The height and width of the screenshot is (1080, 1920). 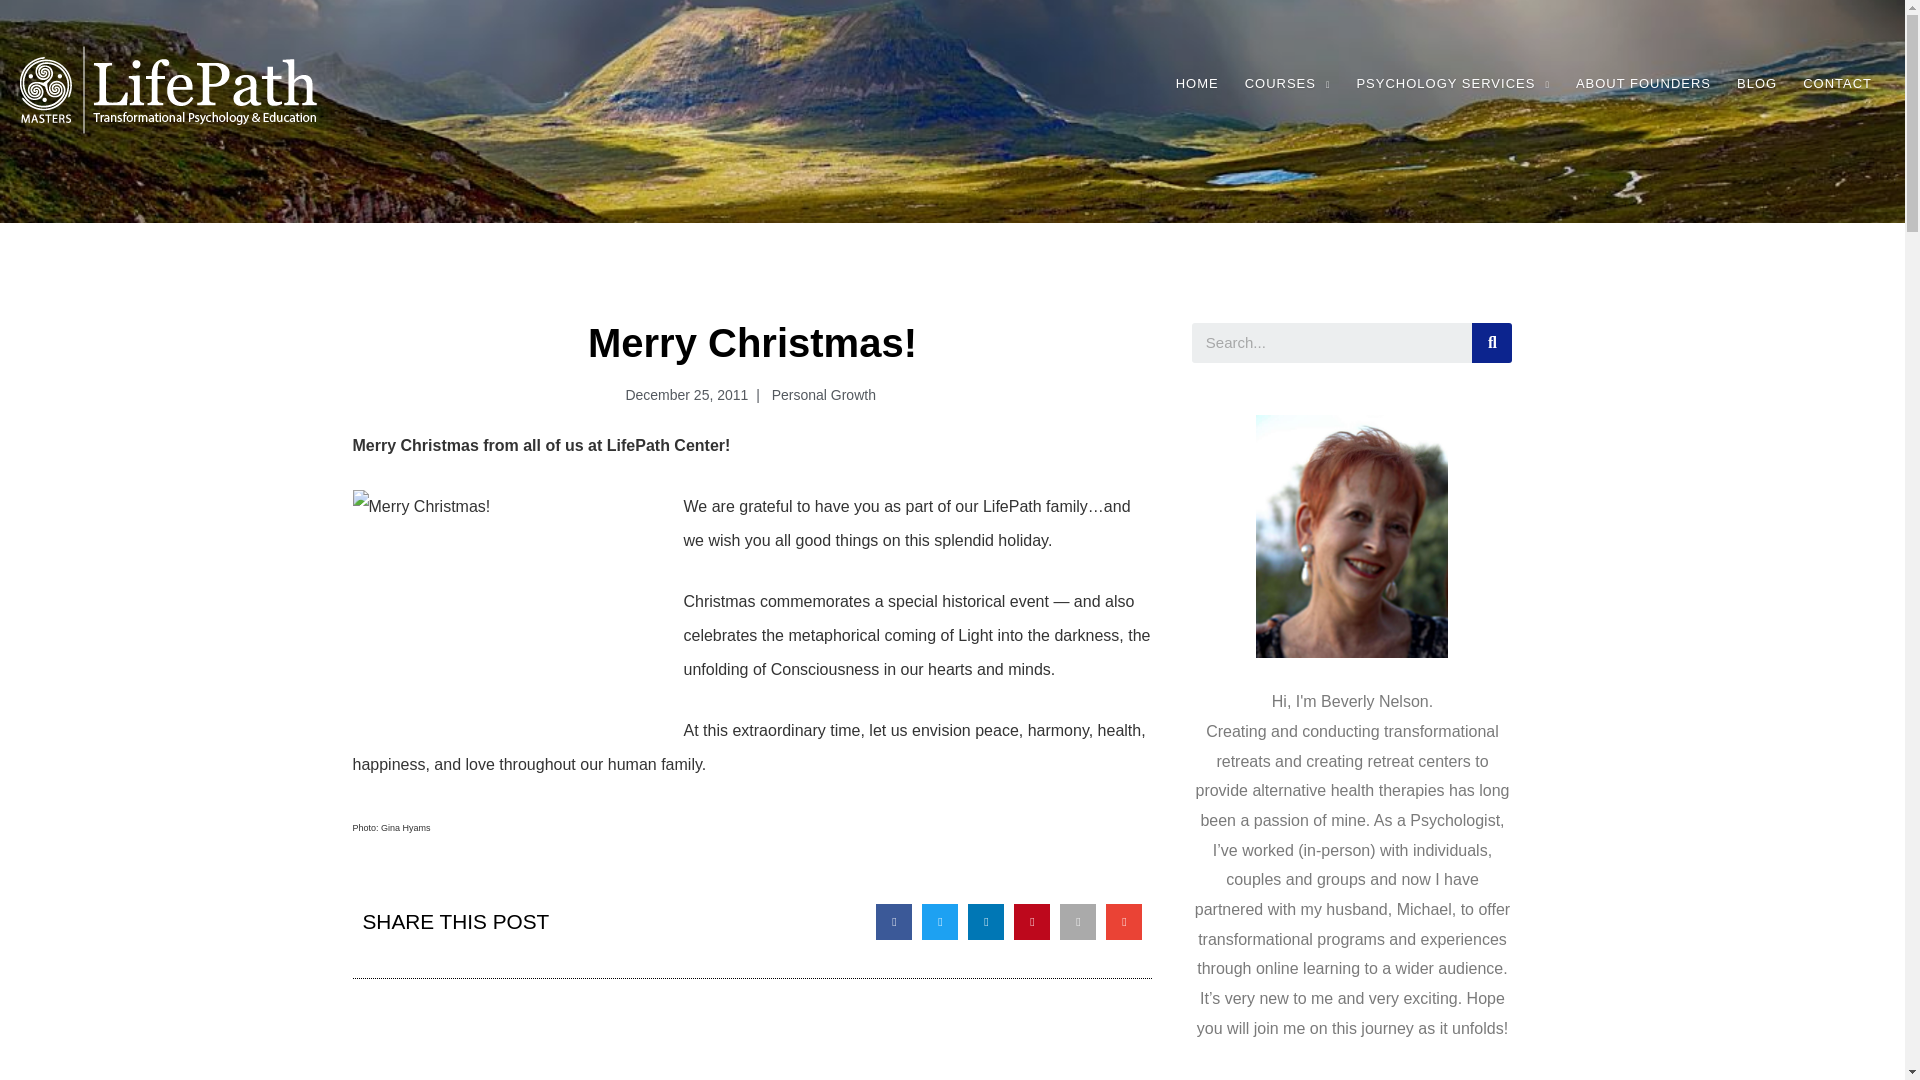 What do you see at coordinates (682, 396) in the screenshot?
I see `December 25, 2011` at bounding box center [682, 396].